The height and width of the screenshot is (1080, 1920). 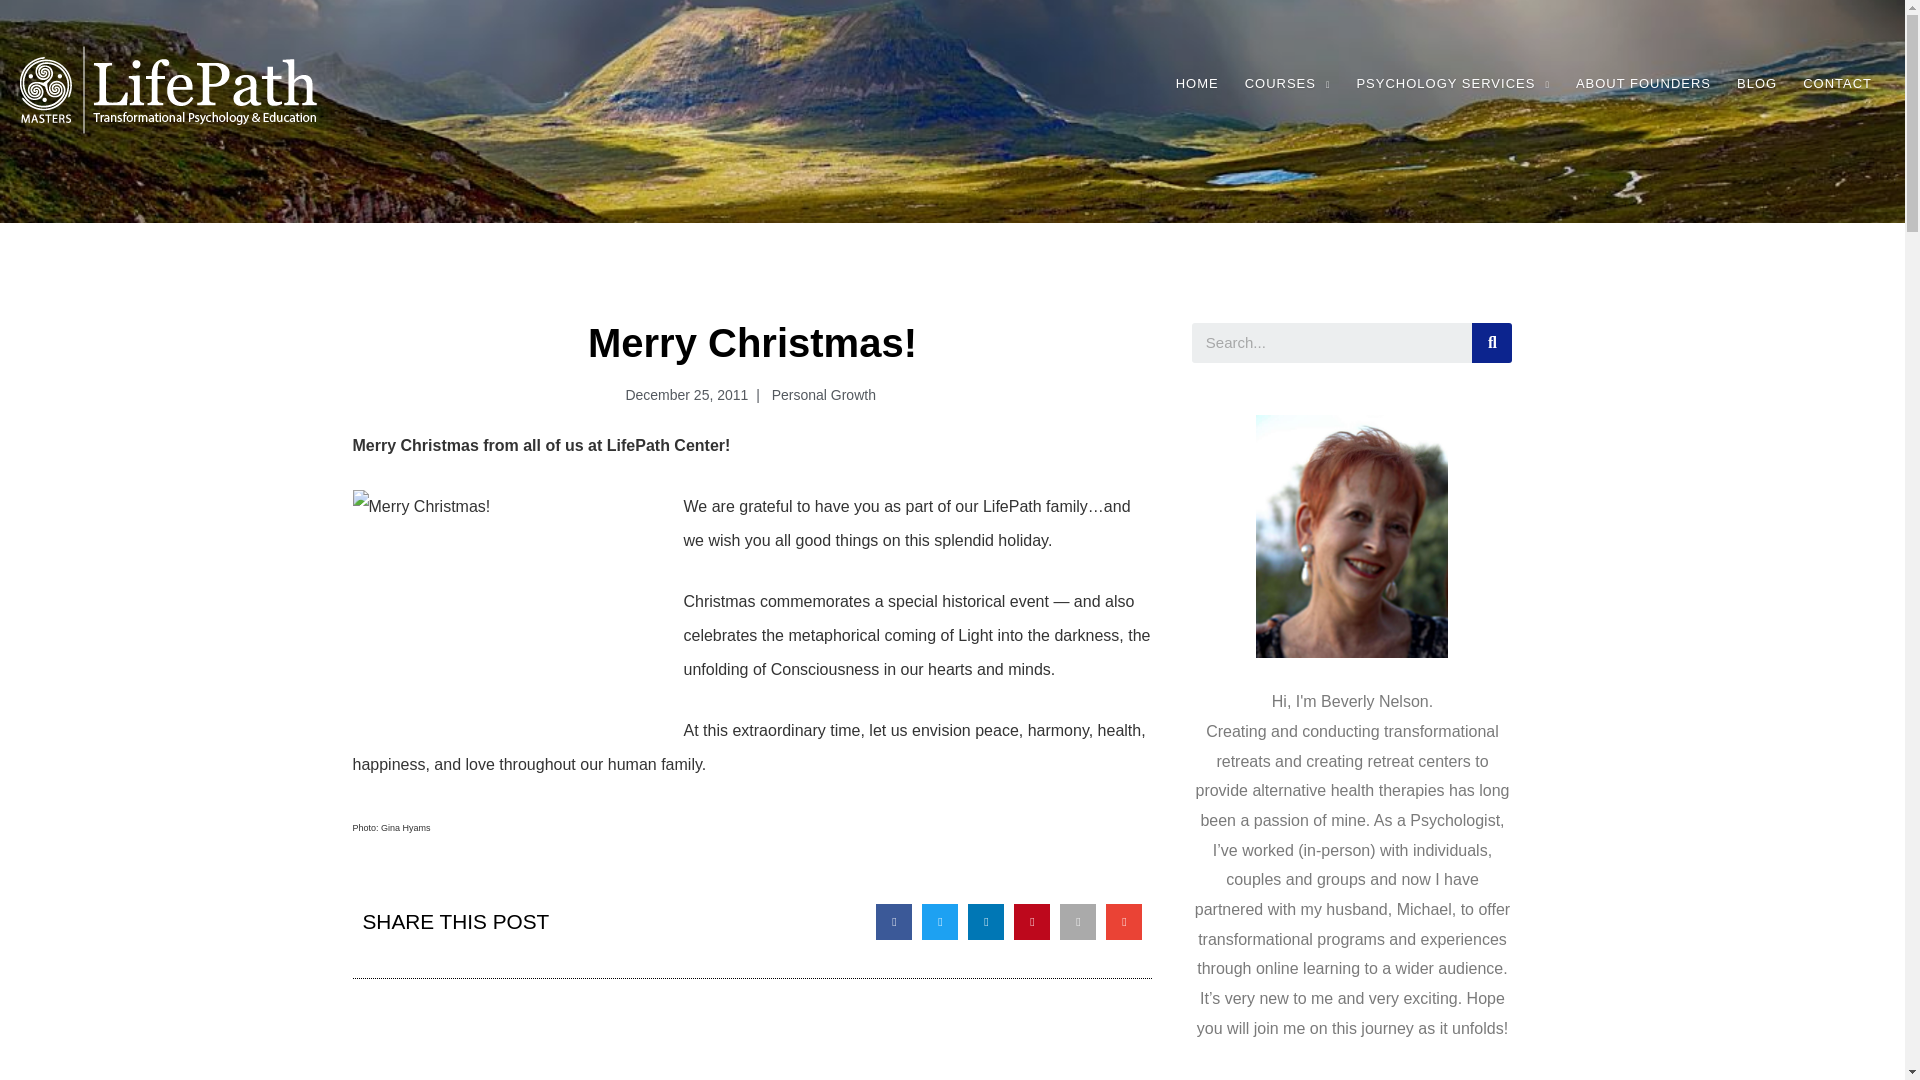 What do you see at coordinates (682, 396) in the screenshot?
I see `December 25, 2011` at bounding box center [682, 396].